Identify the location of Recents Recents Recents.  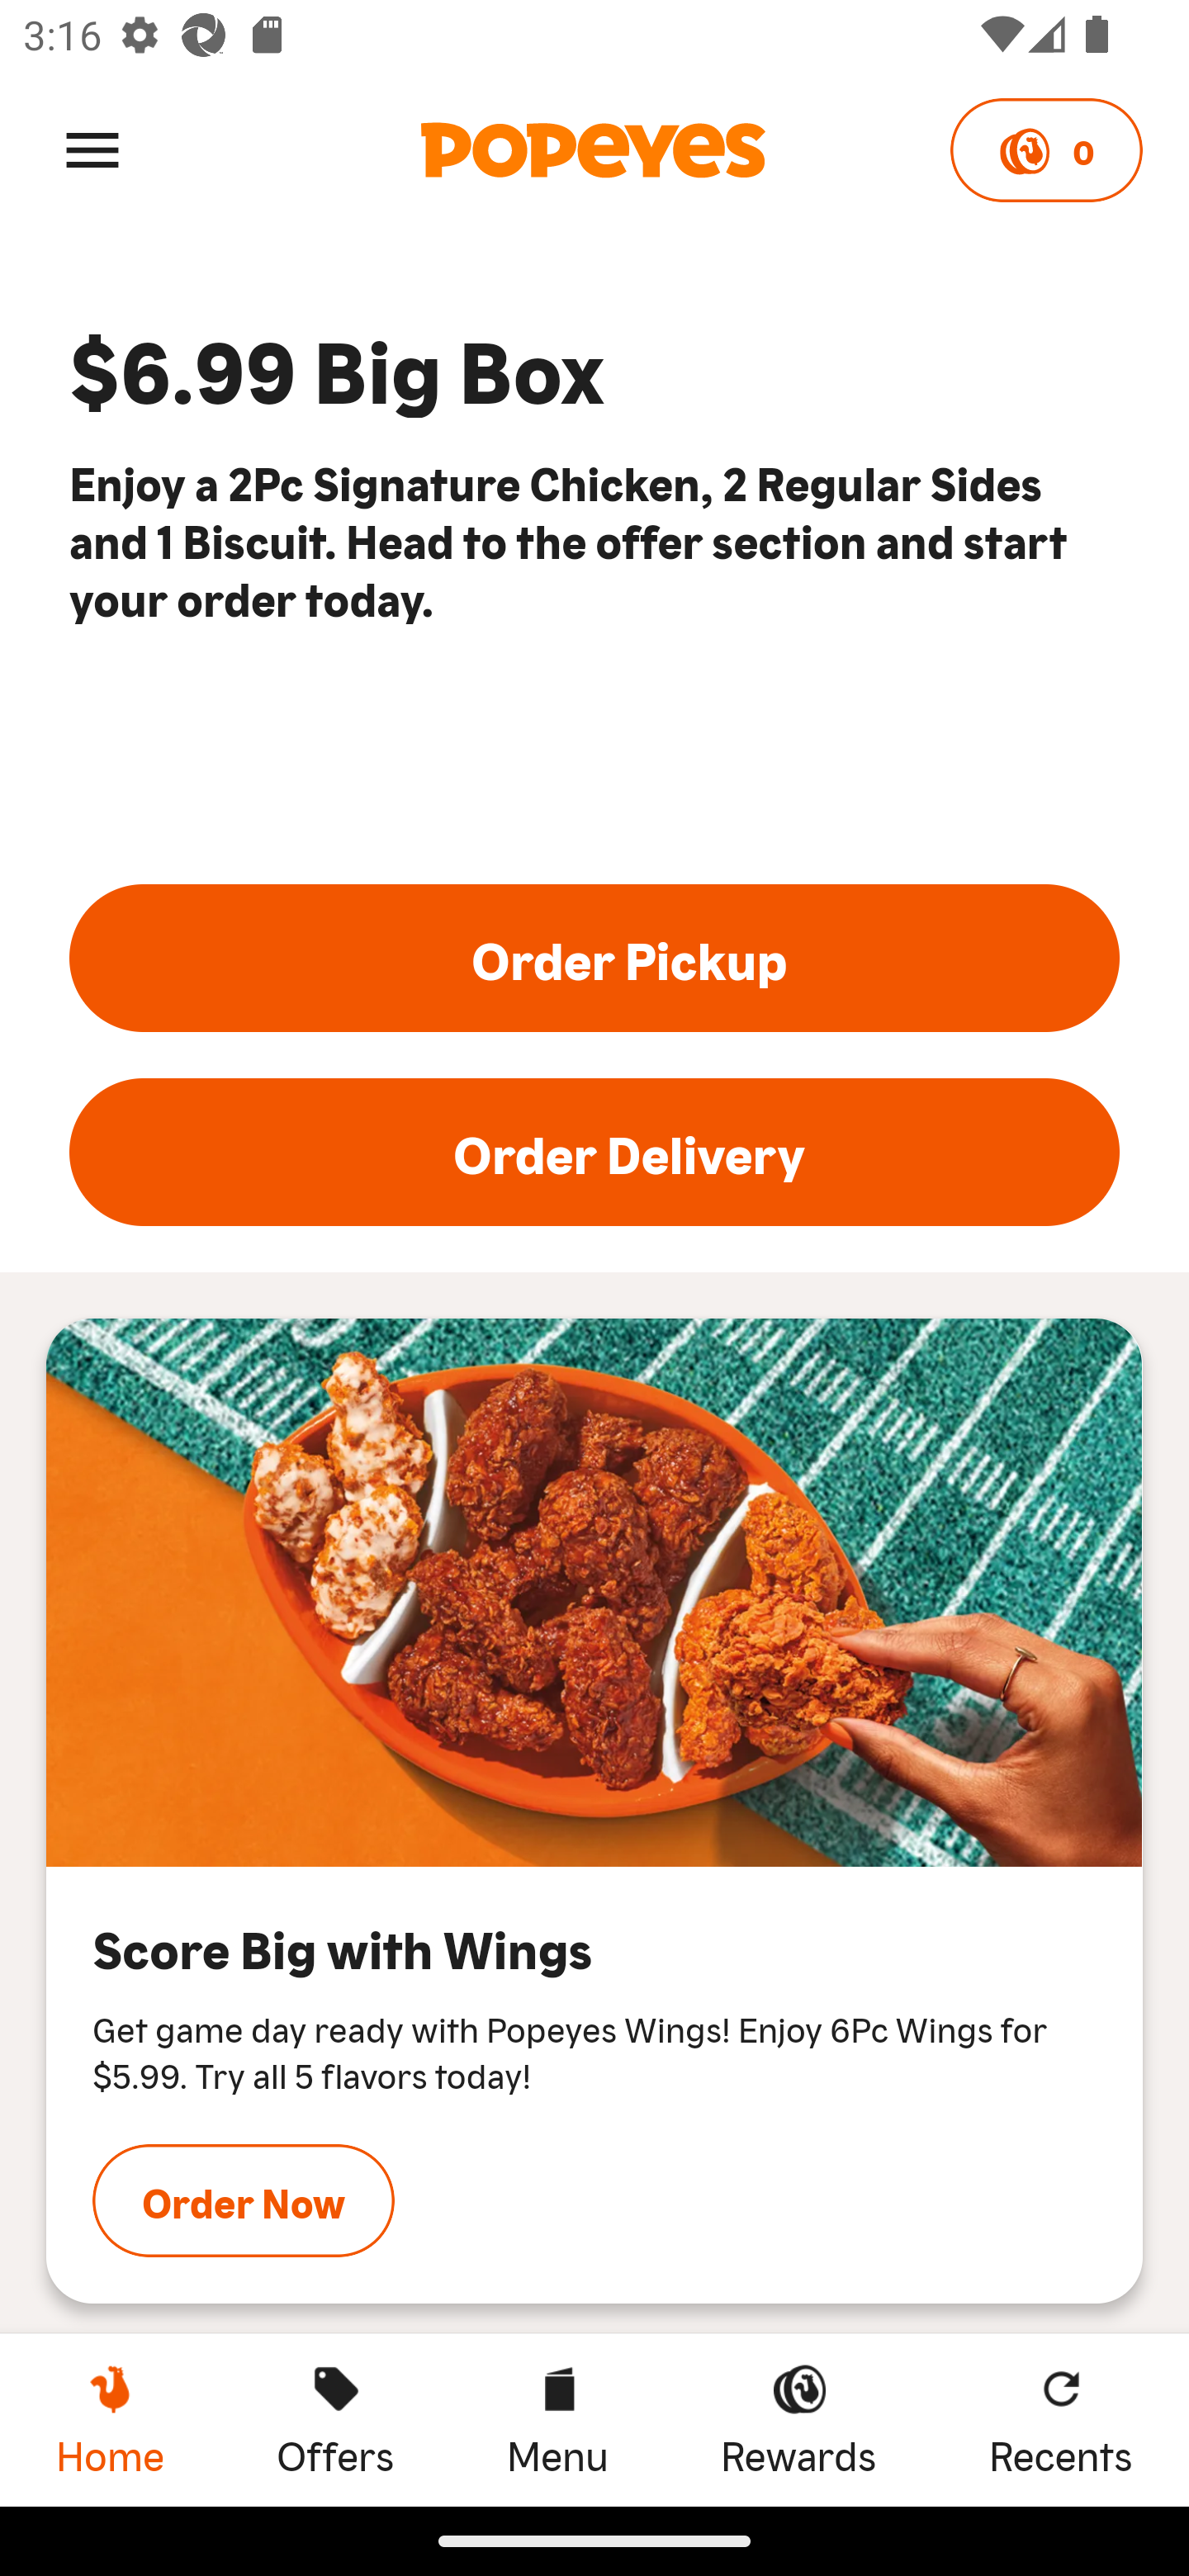
(1061, 2419).